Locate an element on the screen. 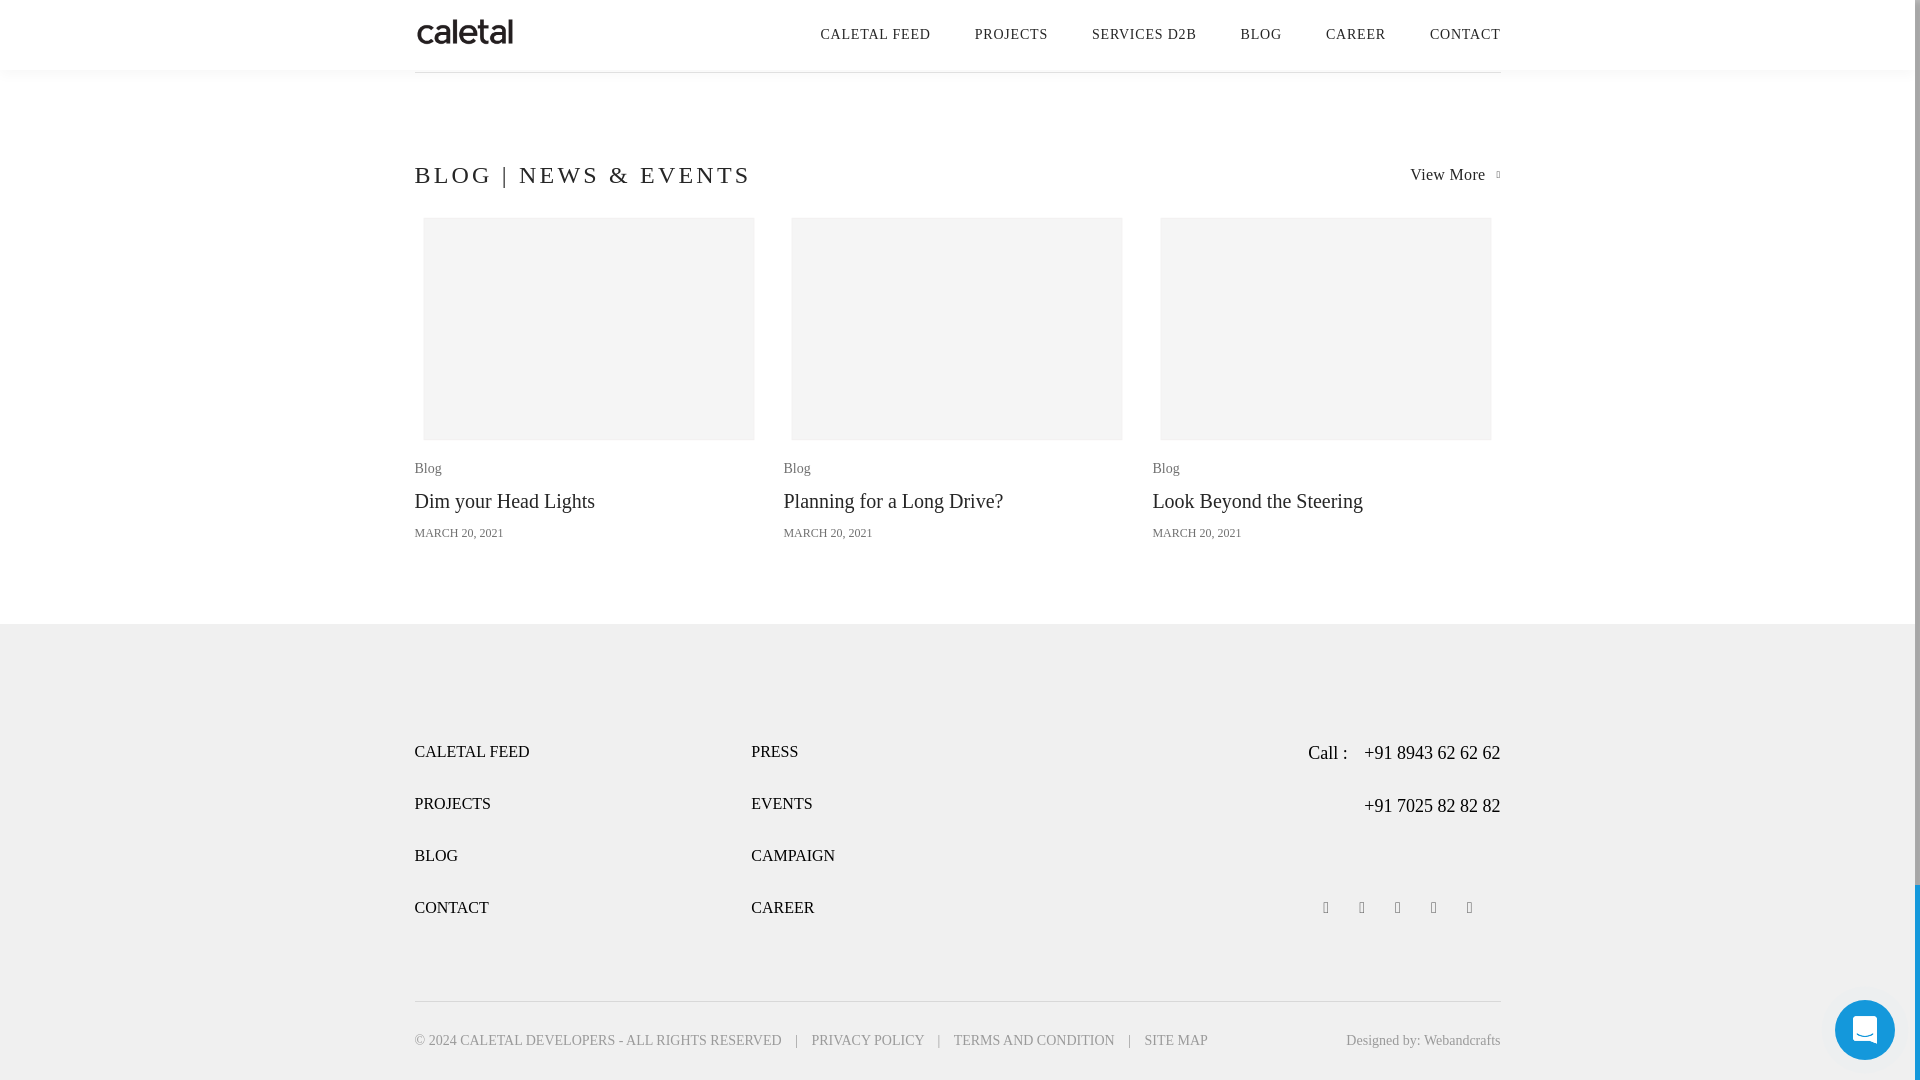 The width and height of the screenshot is (1920, 1080). PRESS is located at coordinates (956, 377).